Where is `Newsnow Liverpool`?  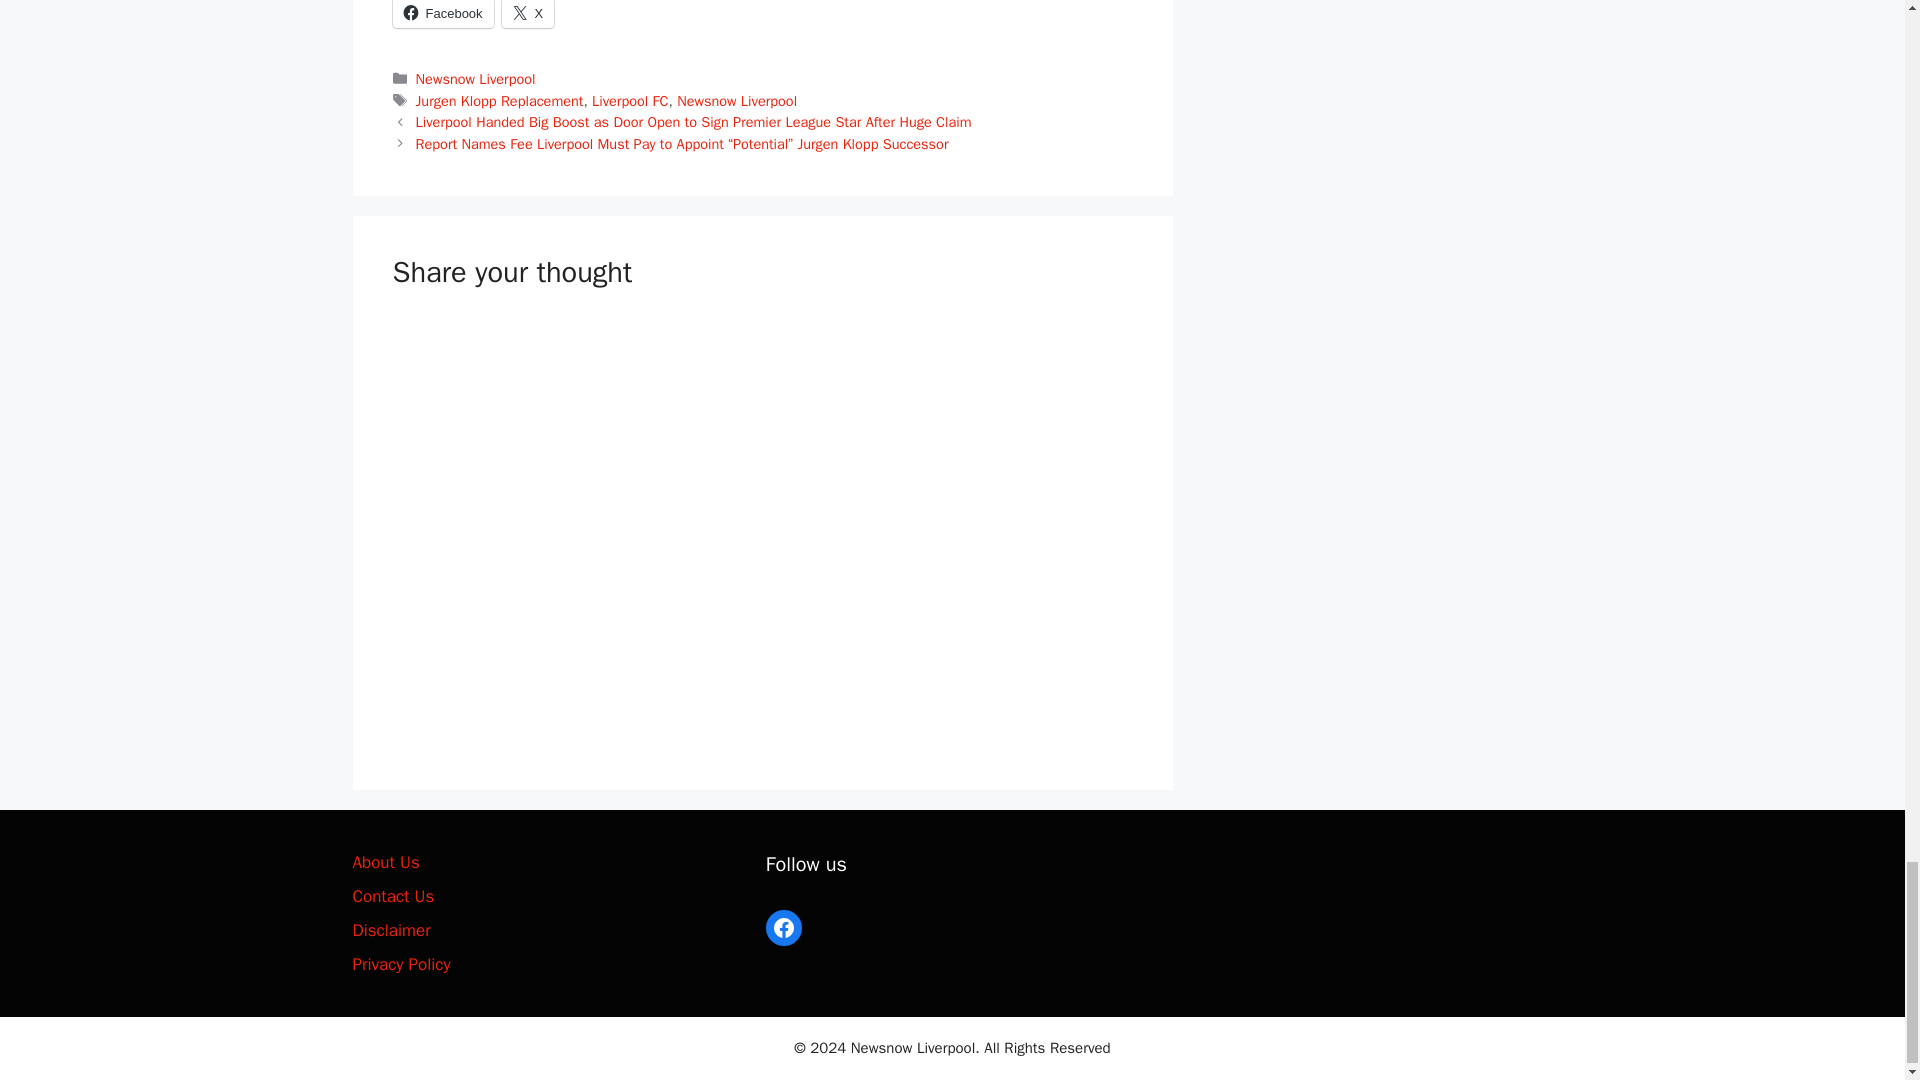 Newsnow Liverpool is located at coordinates (736, 100).